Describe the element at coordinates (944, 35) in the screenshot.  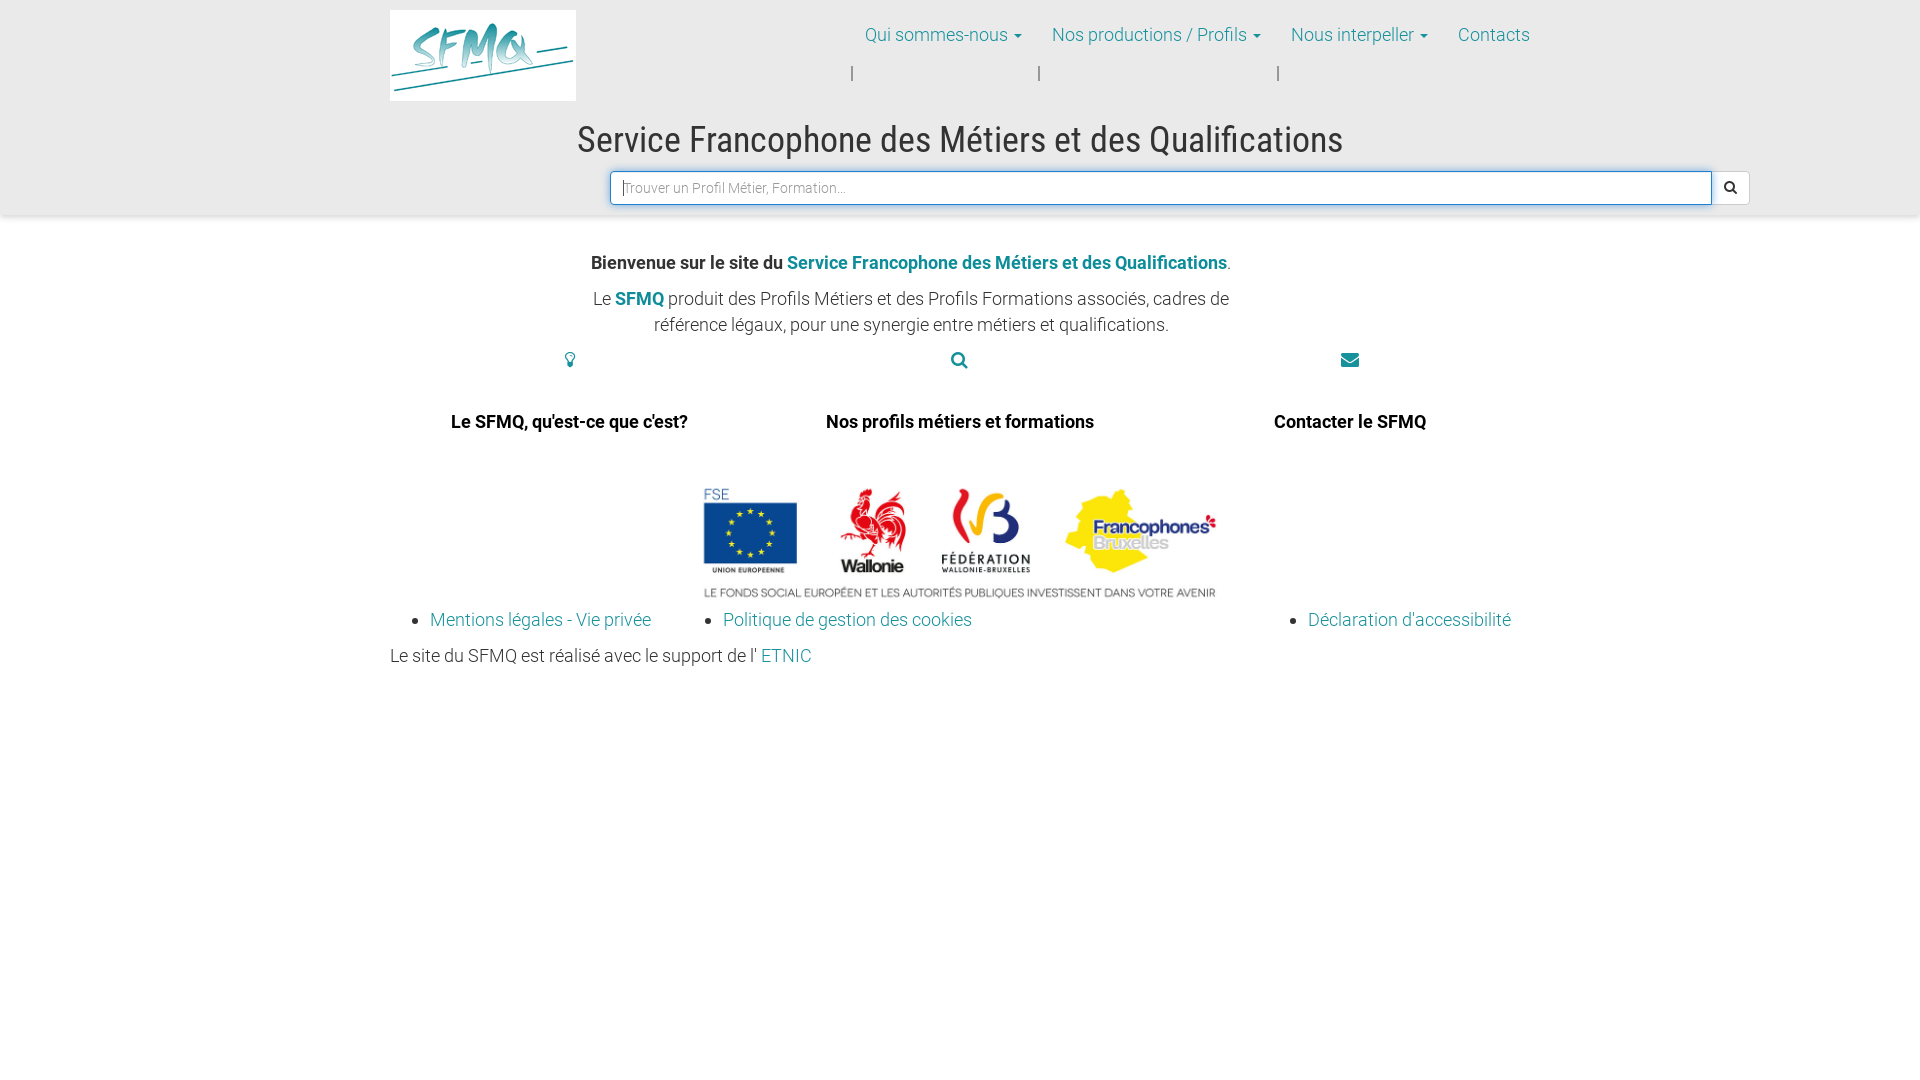
I see `Qui sommes-nous` at that location.